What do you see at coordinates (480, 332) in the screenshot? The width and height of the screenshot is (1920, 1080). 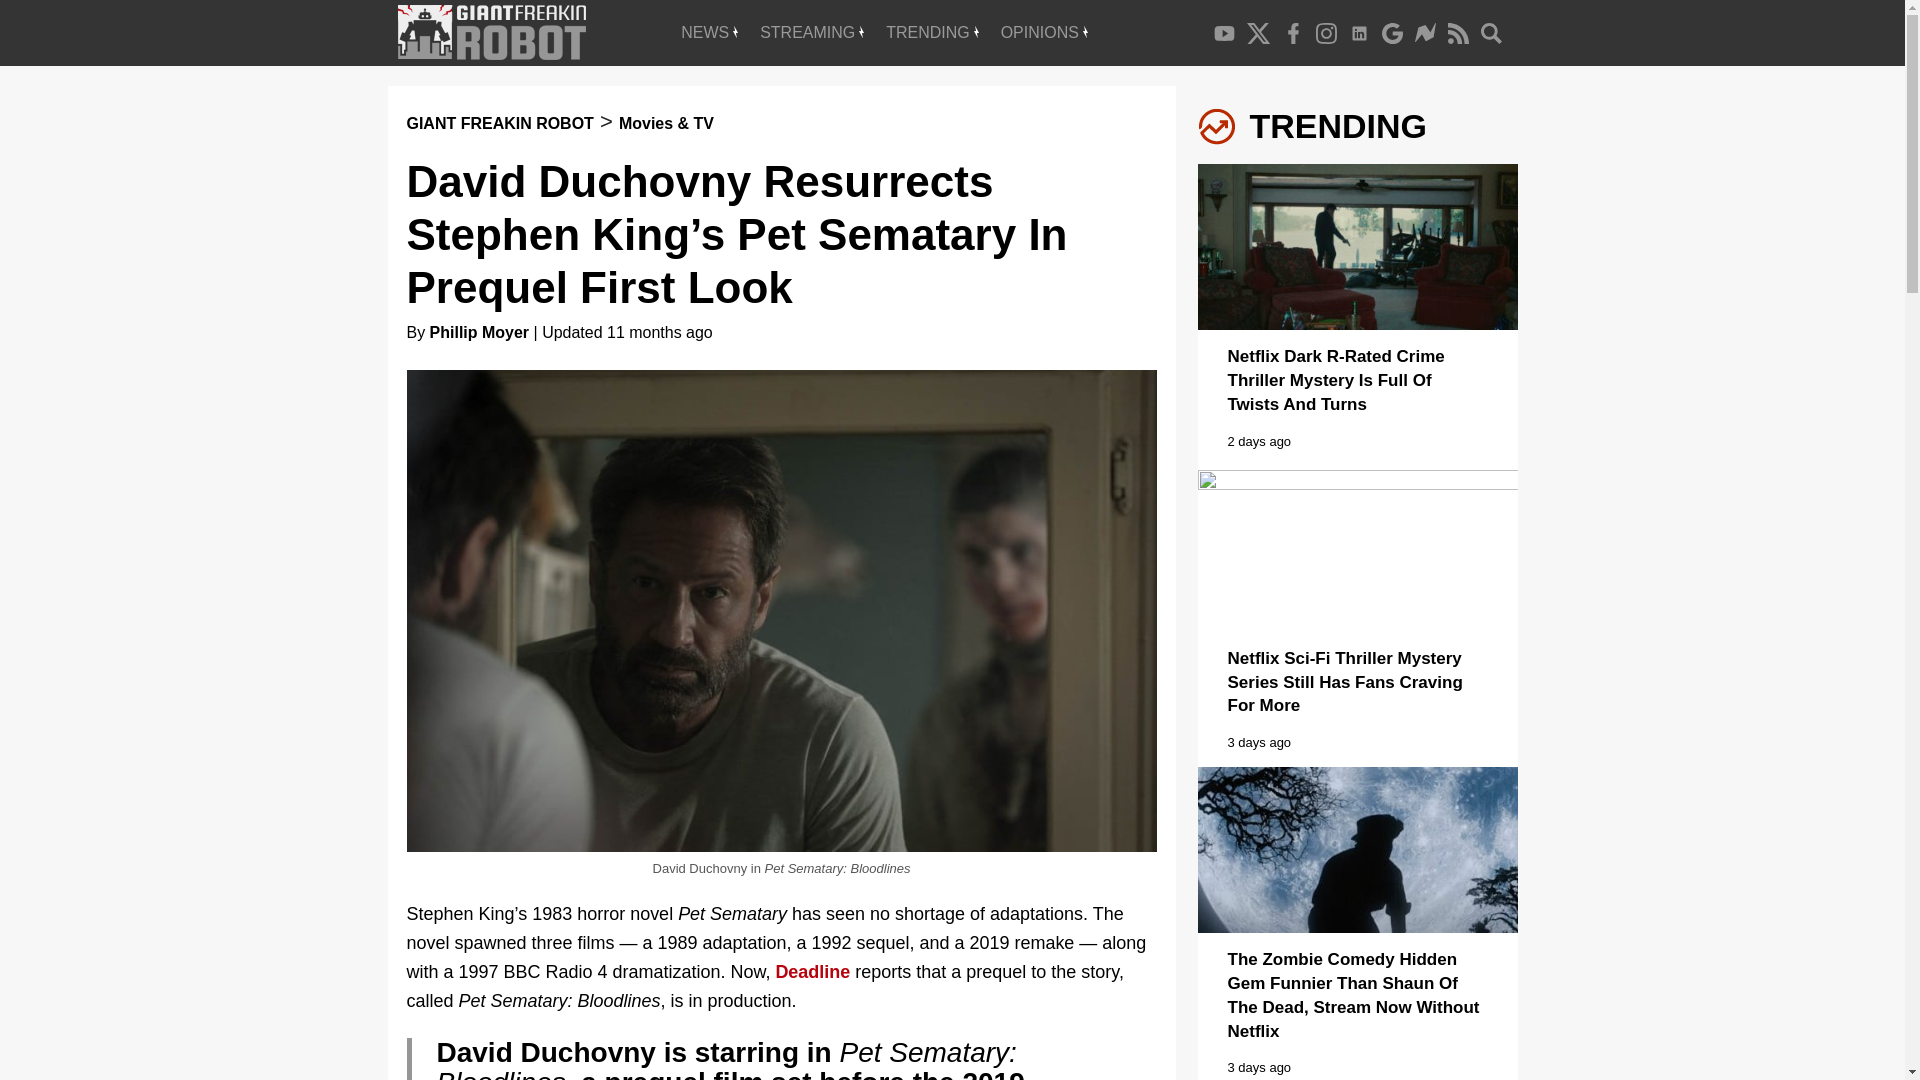 I see `Phillip Moyer` at bounding box center [480, 332].